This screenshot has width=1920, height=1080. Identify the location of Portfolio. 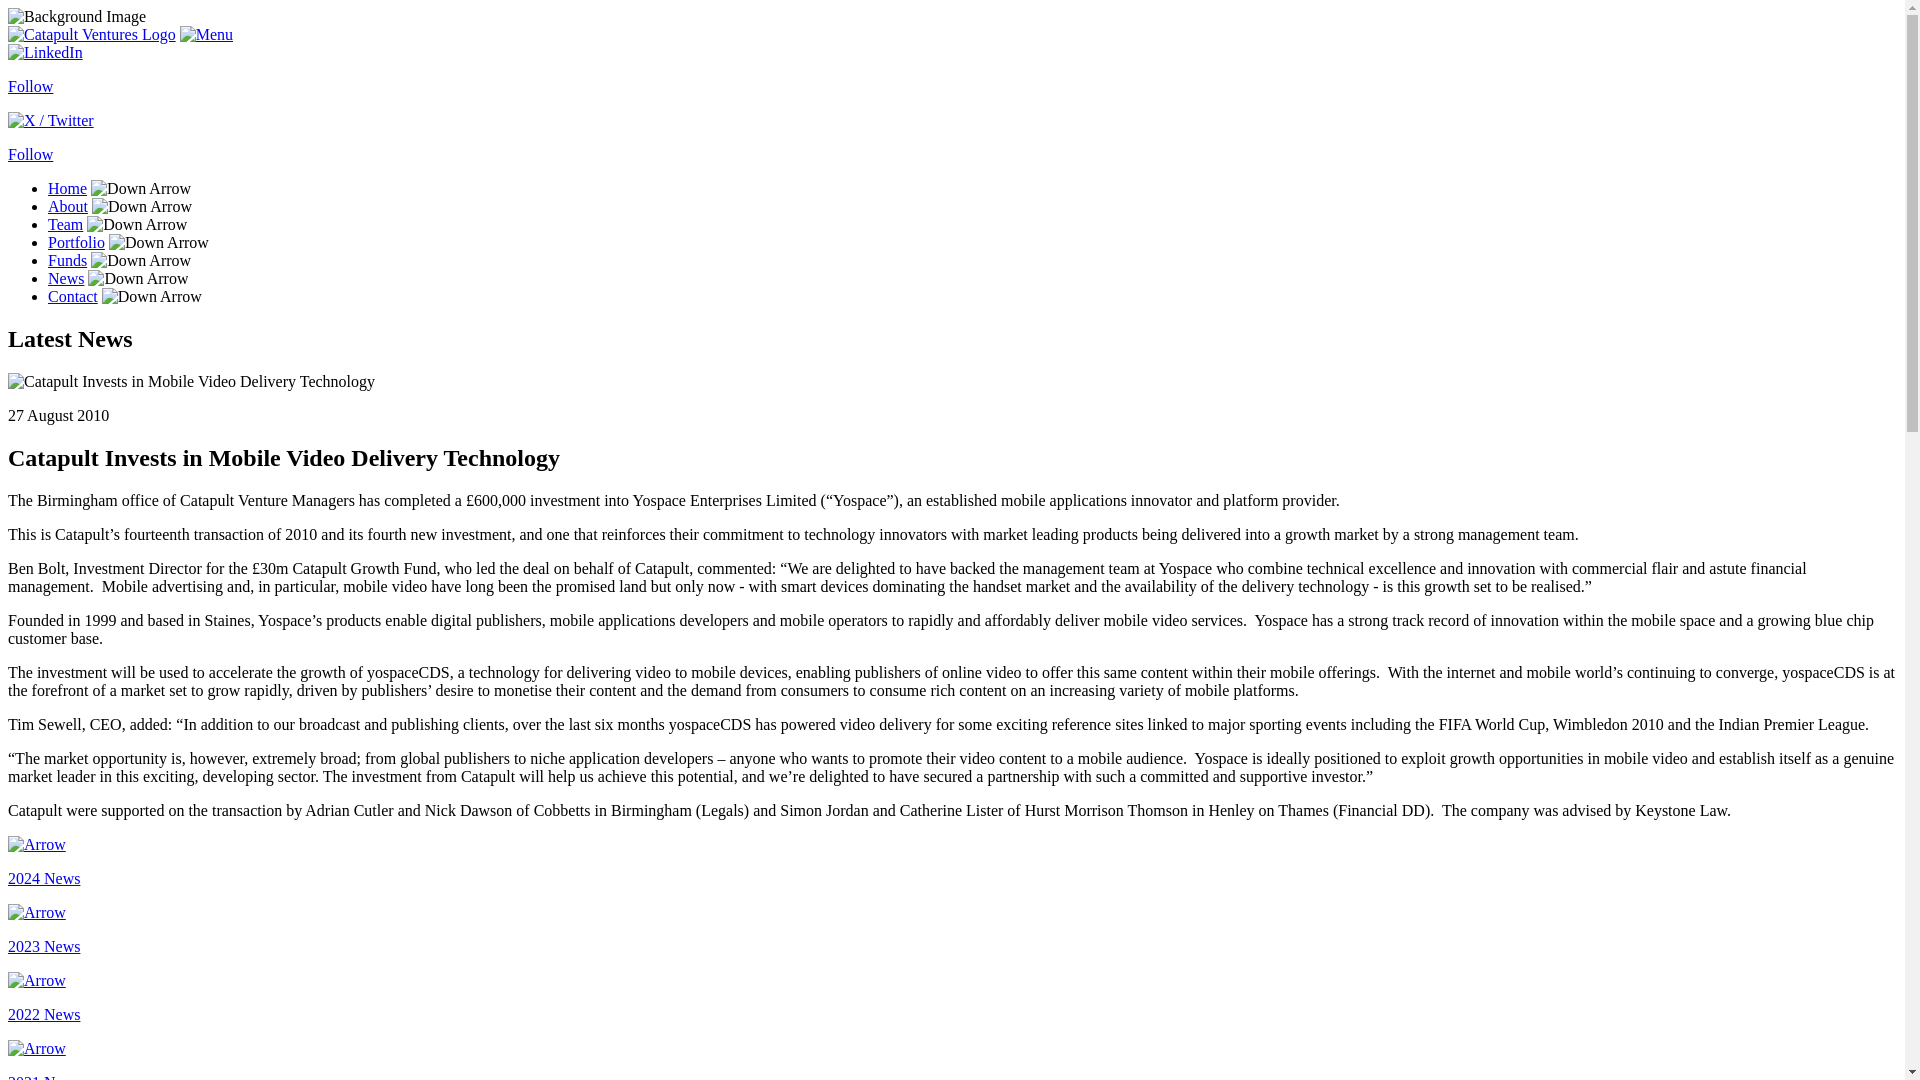
(76, 242).